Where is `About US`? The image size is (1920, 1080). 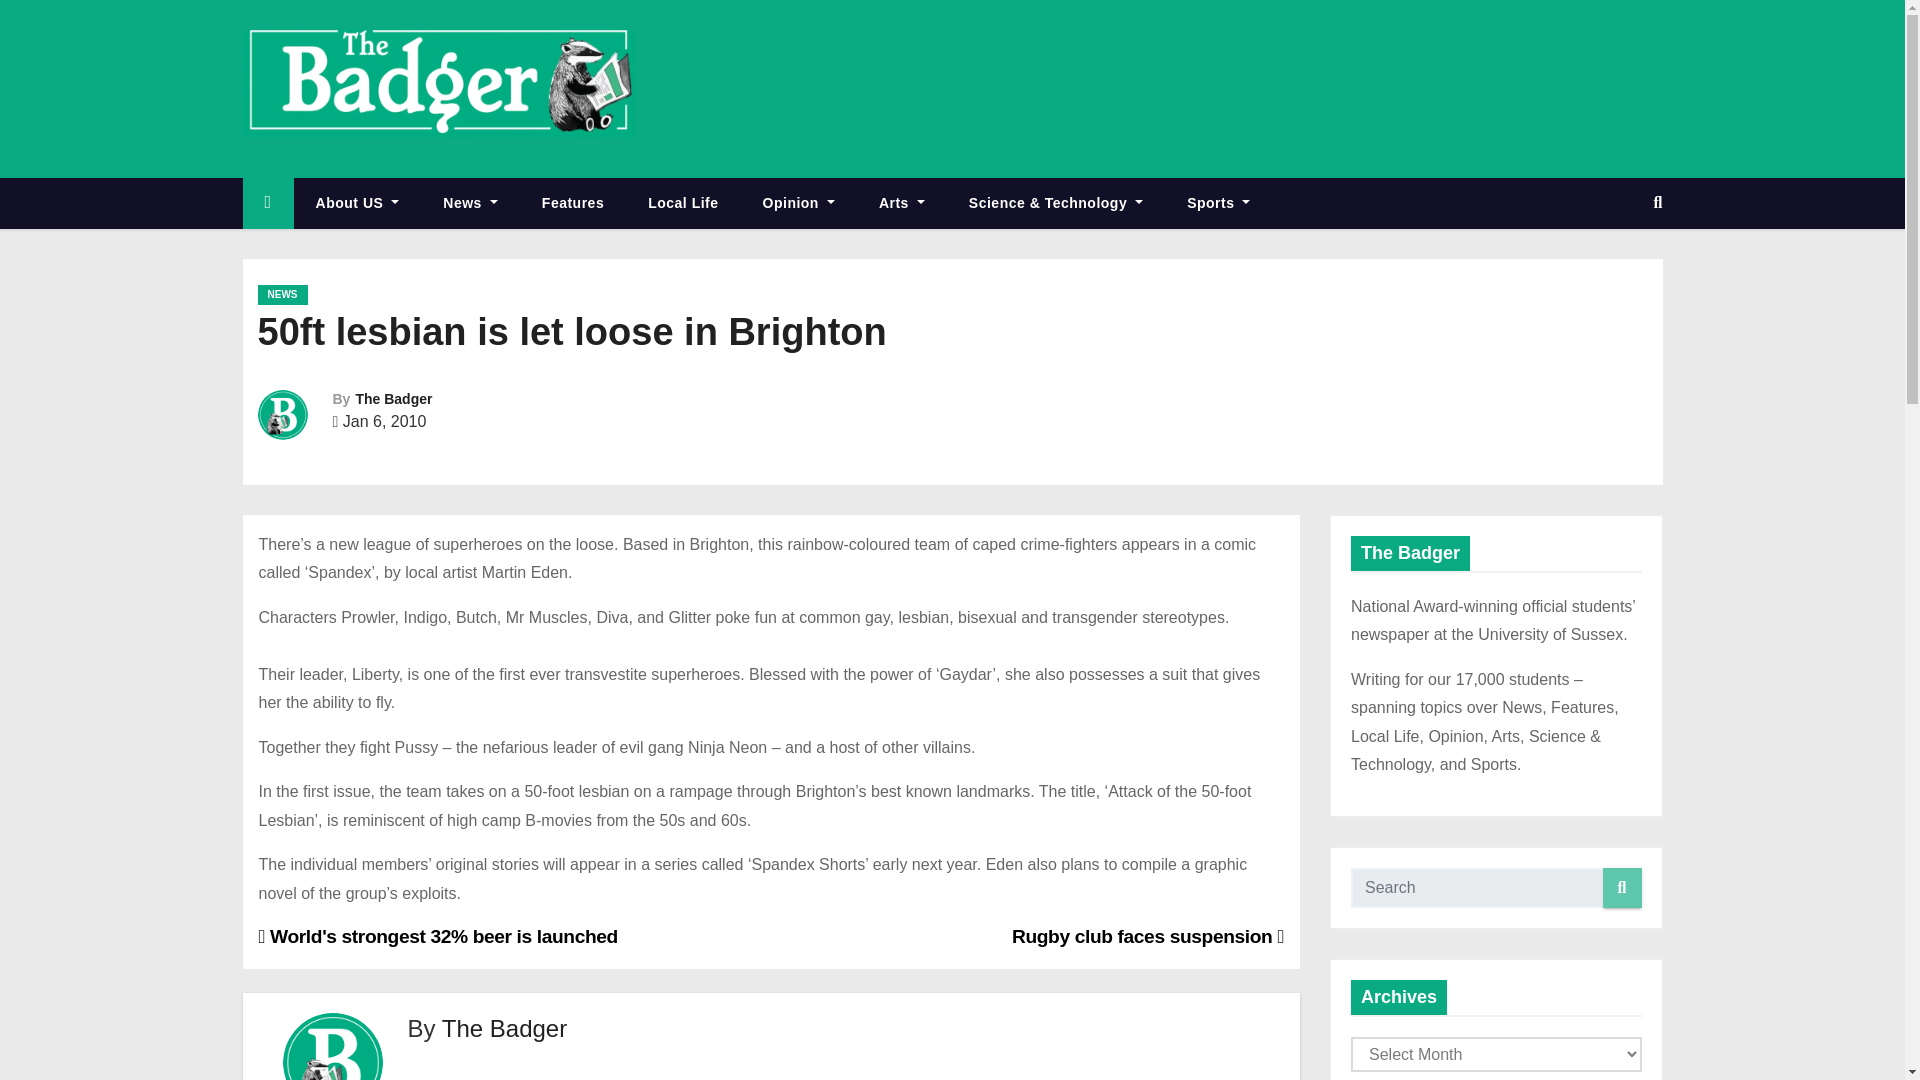
About US is located at coordinates (358, 203).